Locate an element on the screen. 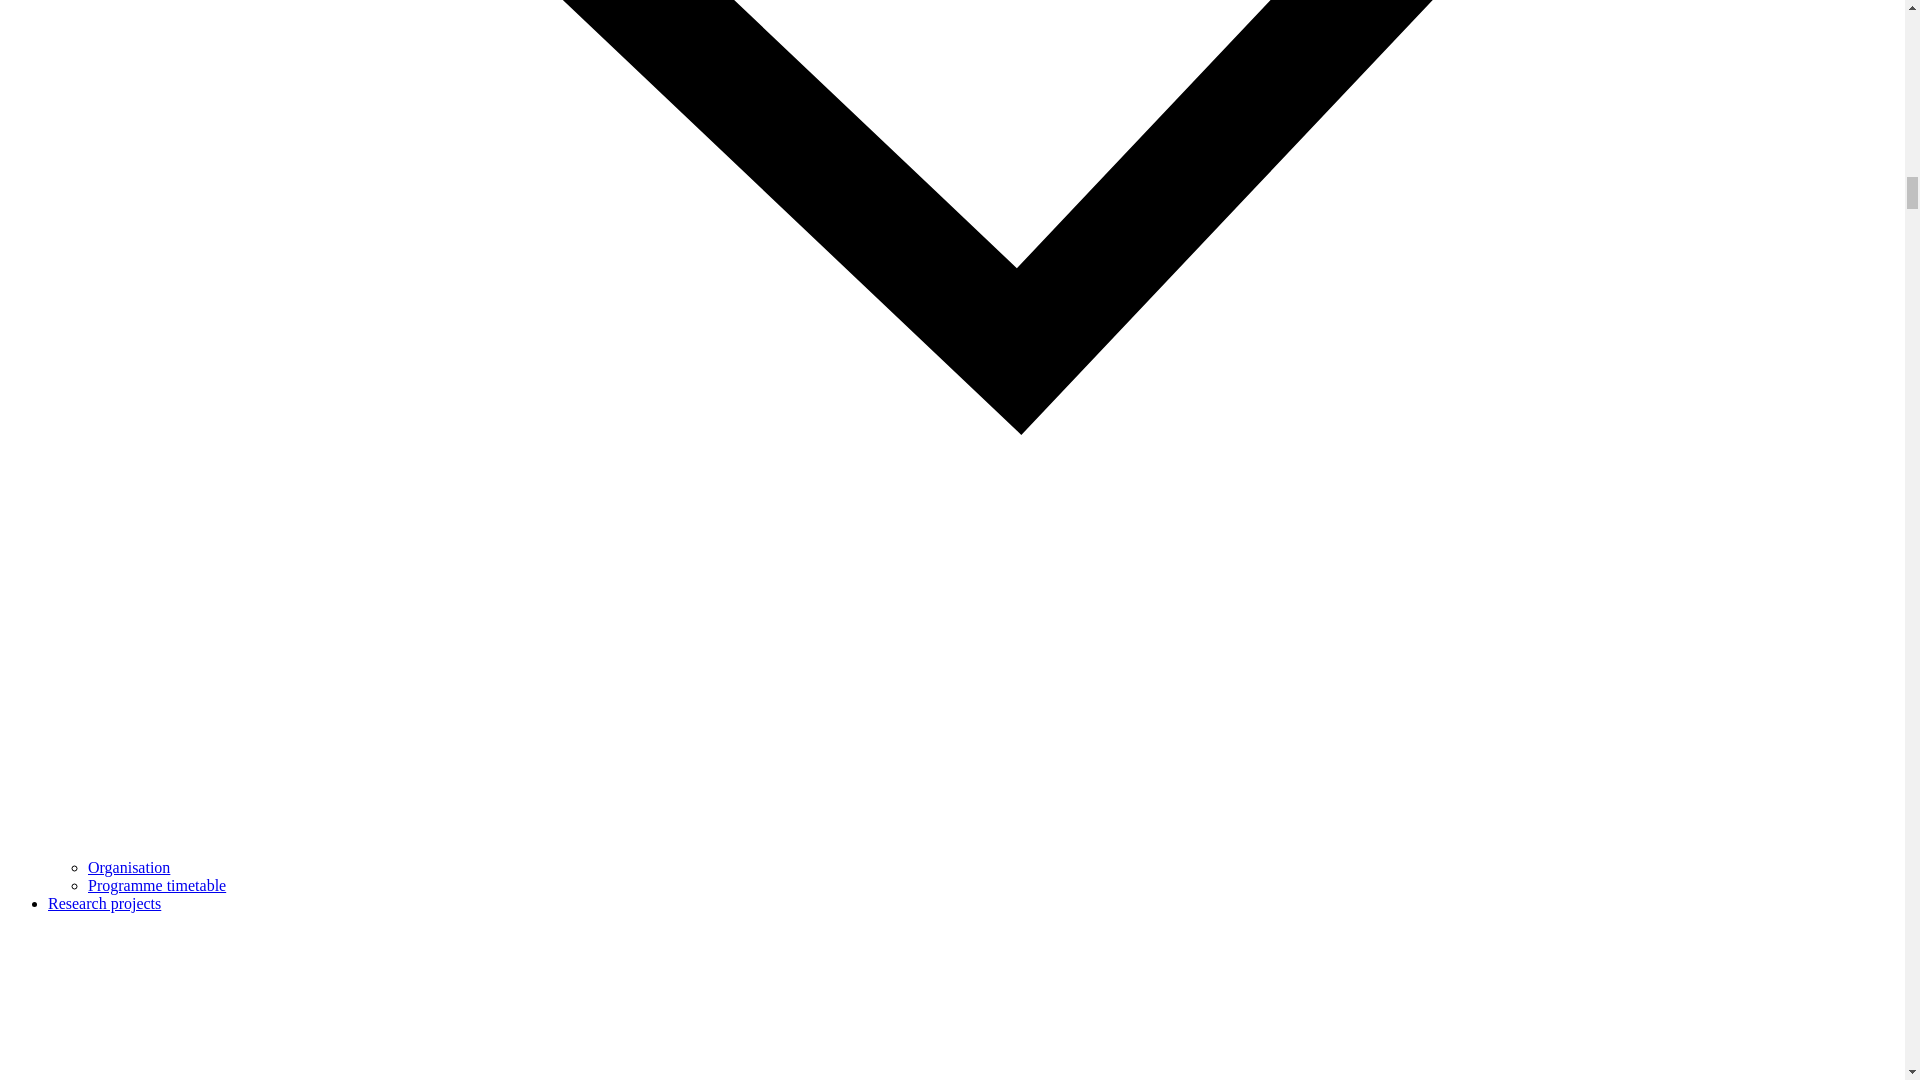  Organisation is located at coordinates (129, 866).